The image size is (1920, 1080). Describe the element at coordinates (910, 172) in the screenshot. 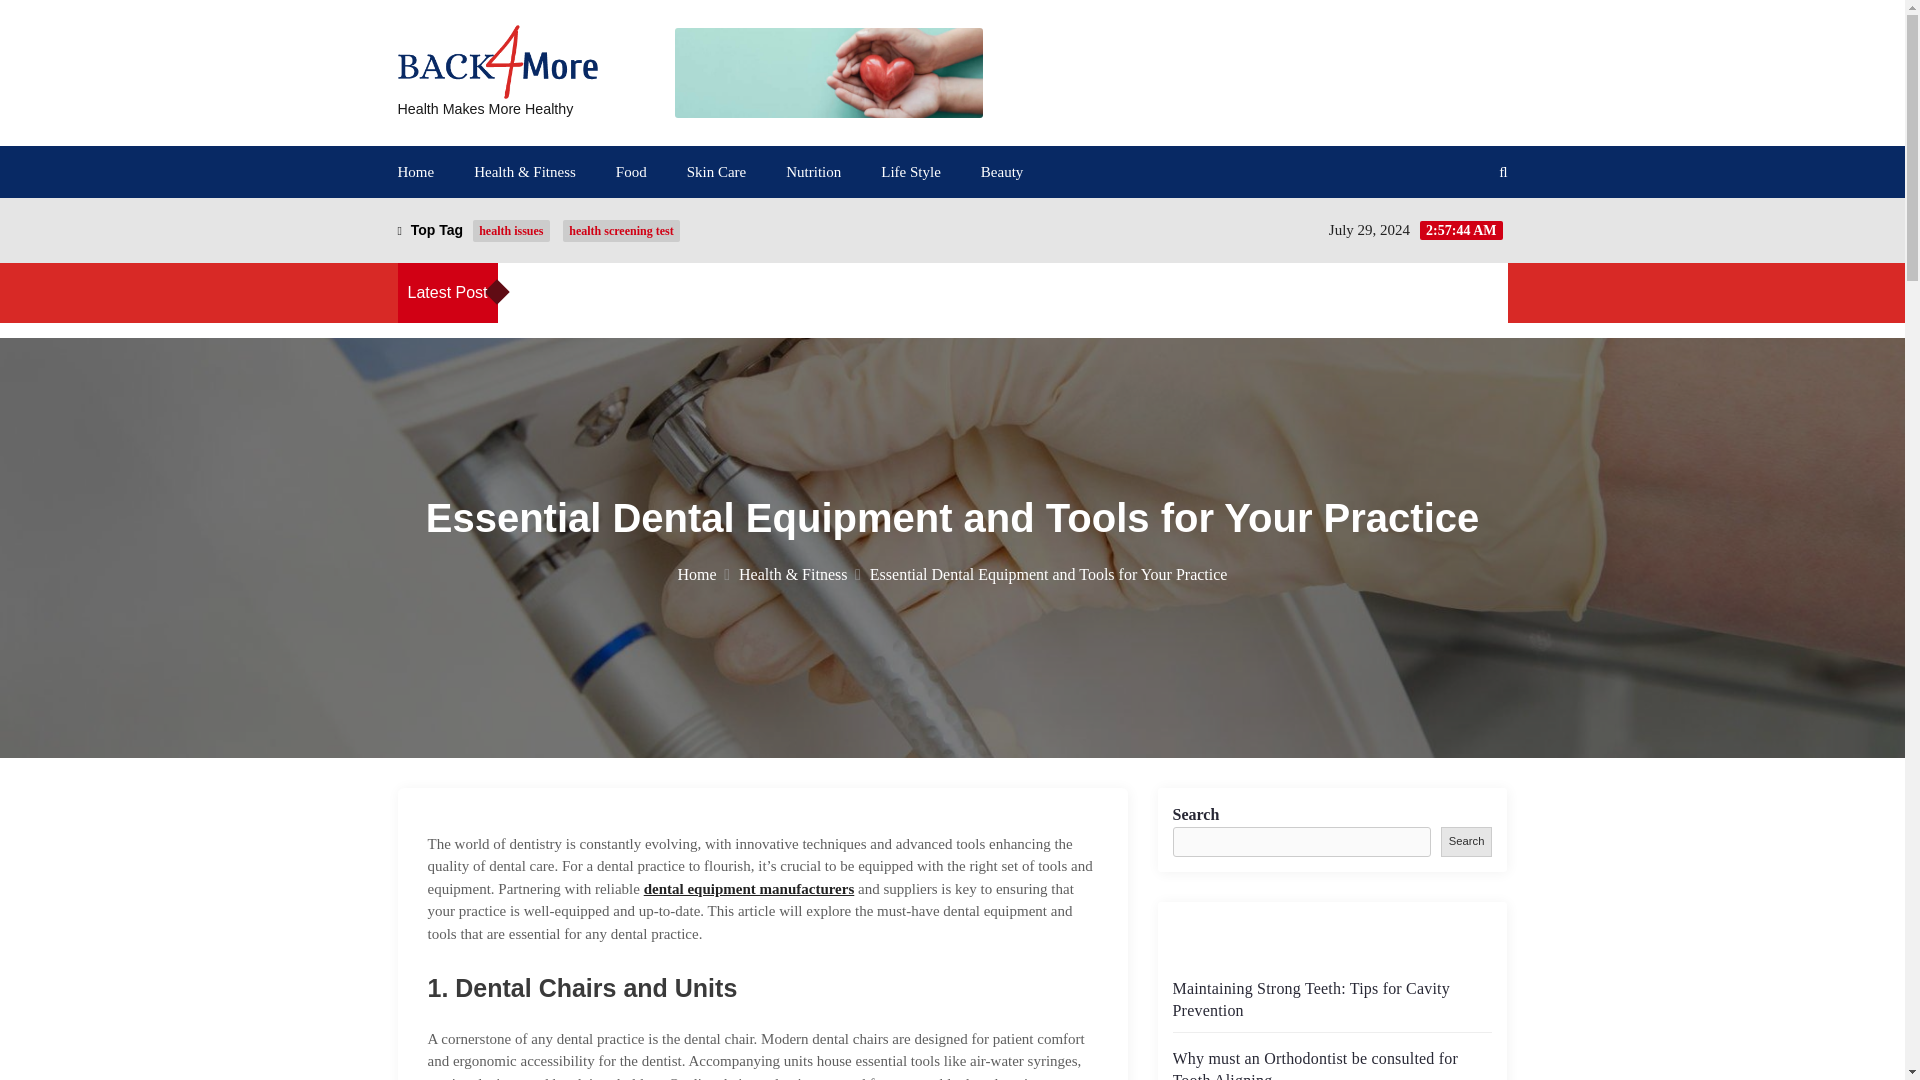

I see `Life Style` at that location.